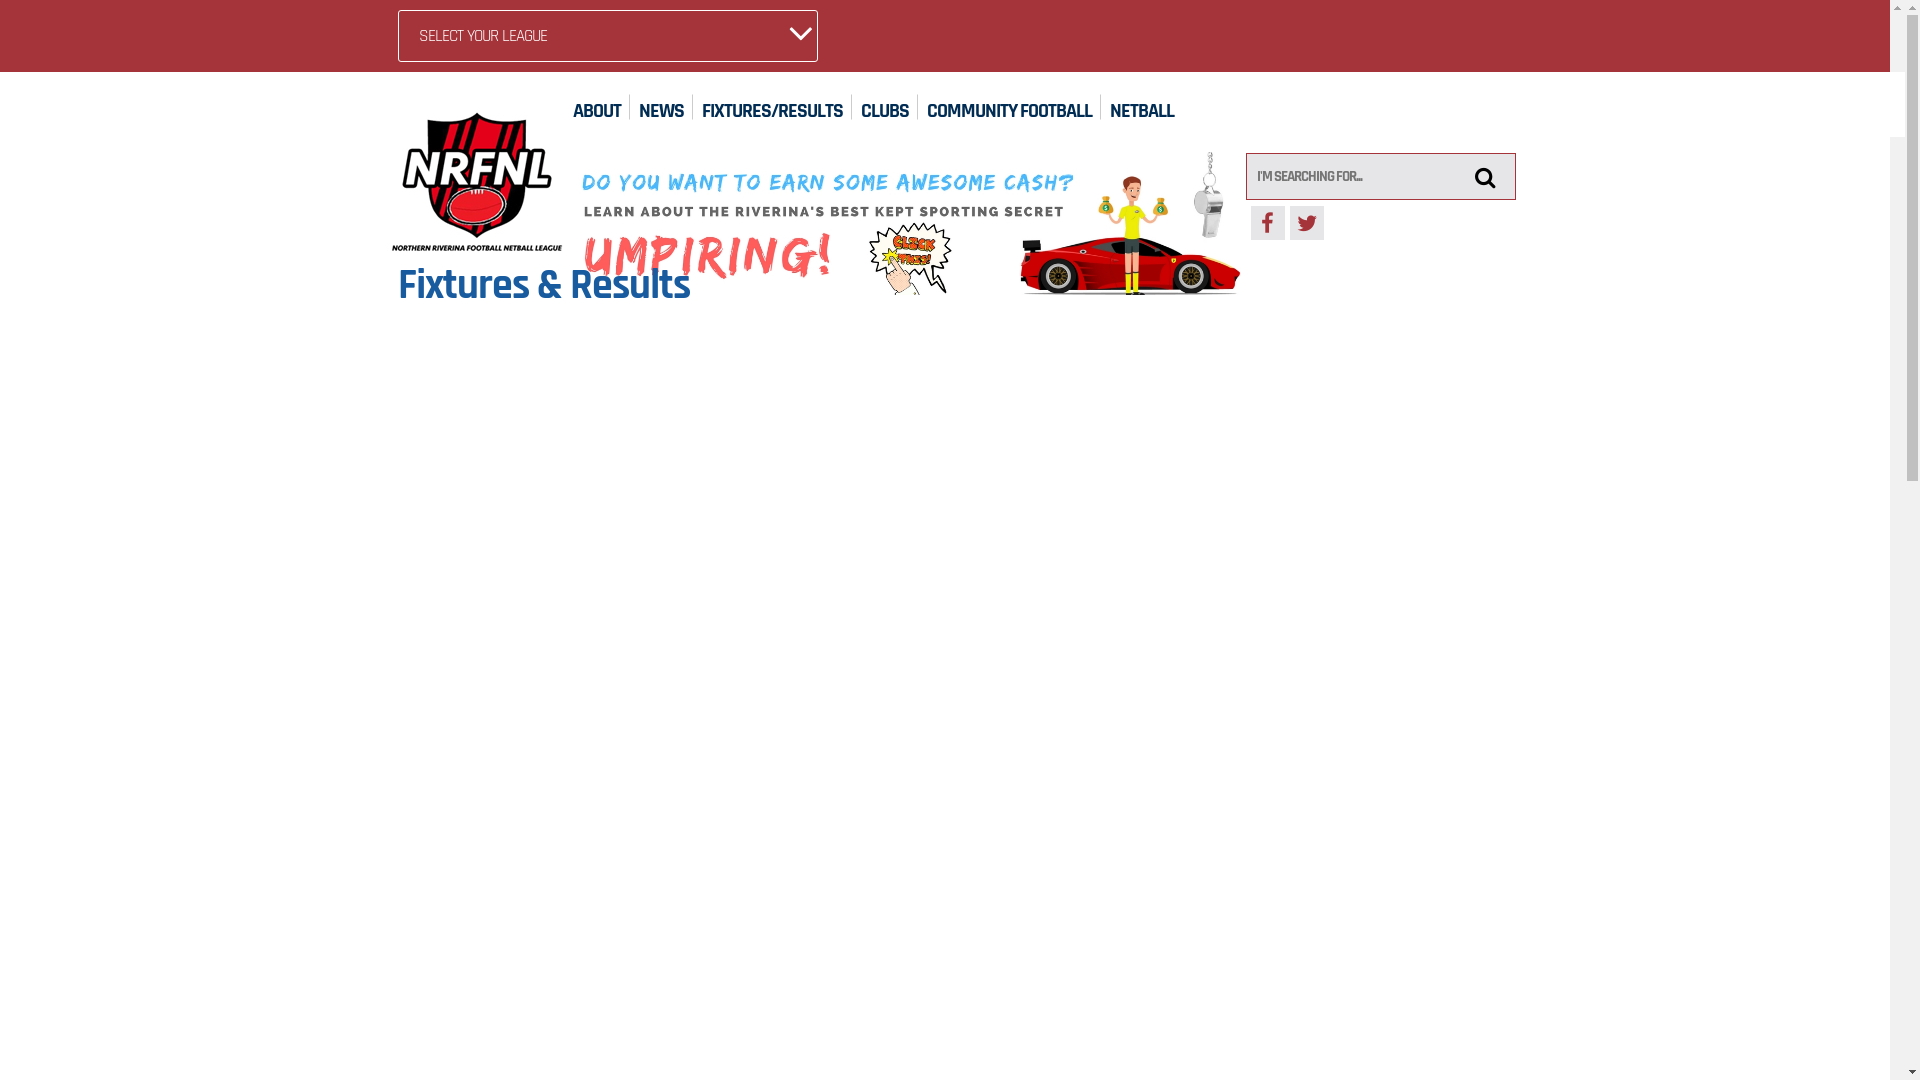 The width and height of the screenshot is (1920, 1080). I want to click on s, so click(1486, 176).